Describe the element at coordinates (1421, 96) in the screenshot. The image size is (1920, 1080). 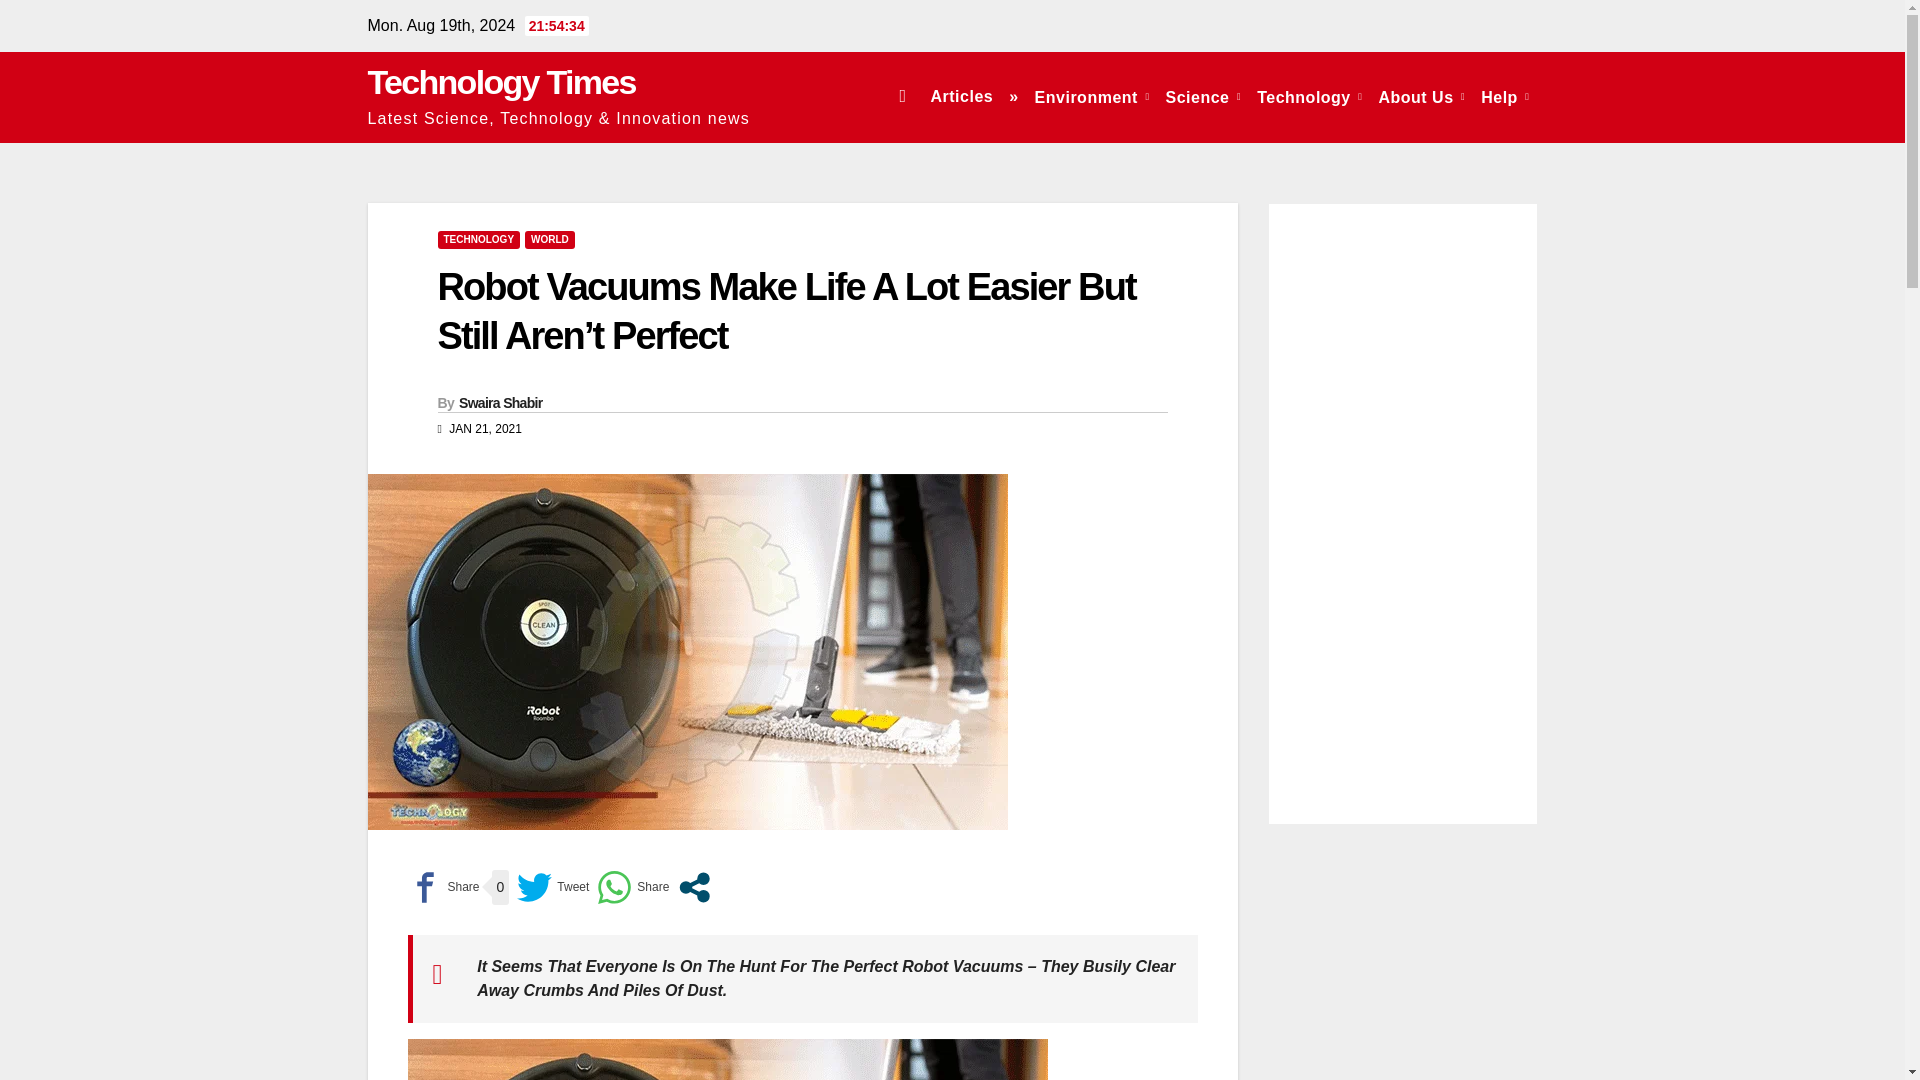
I see `About Us` at that location.